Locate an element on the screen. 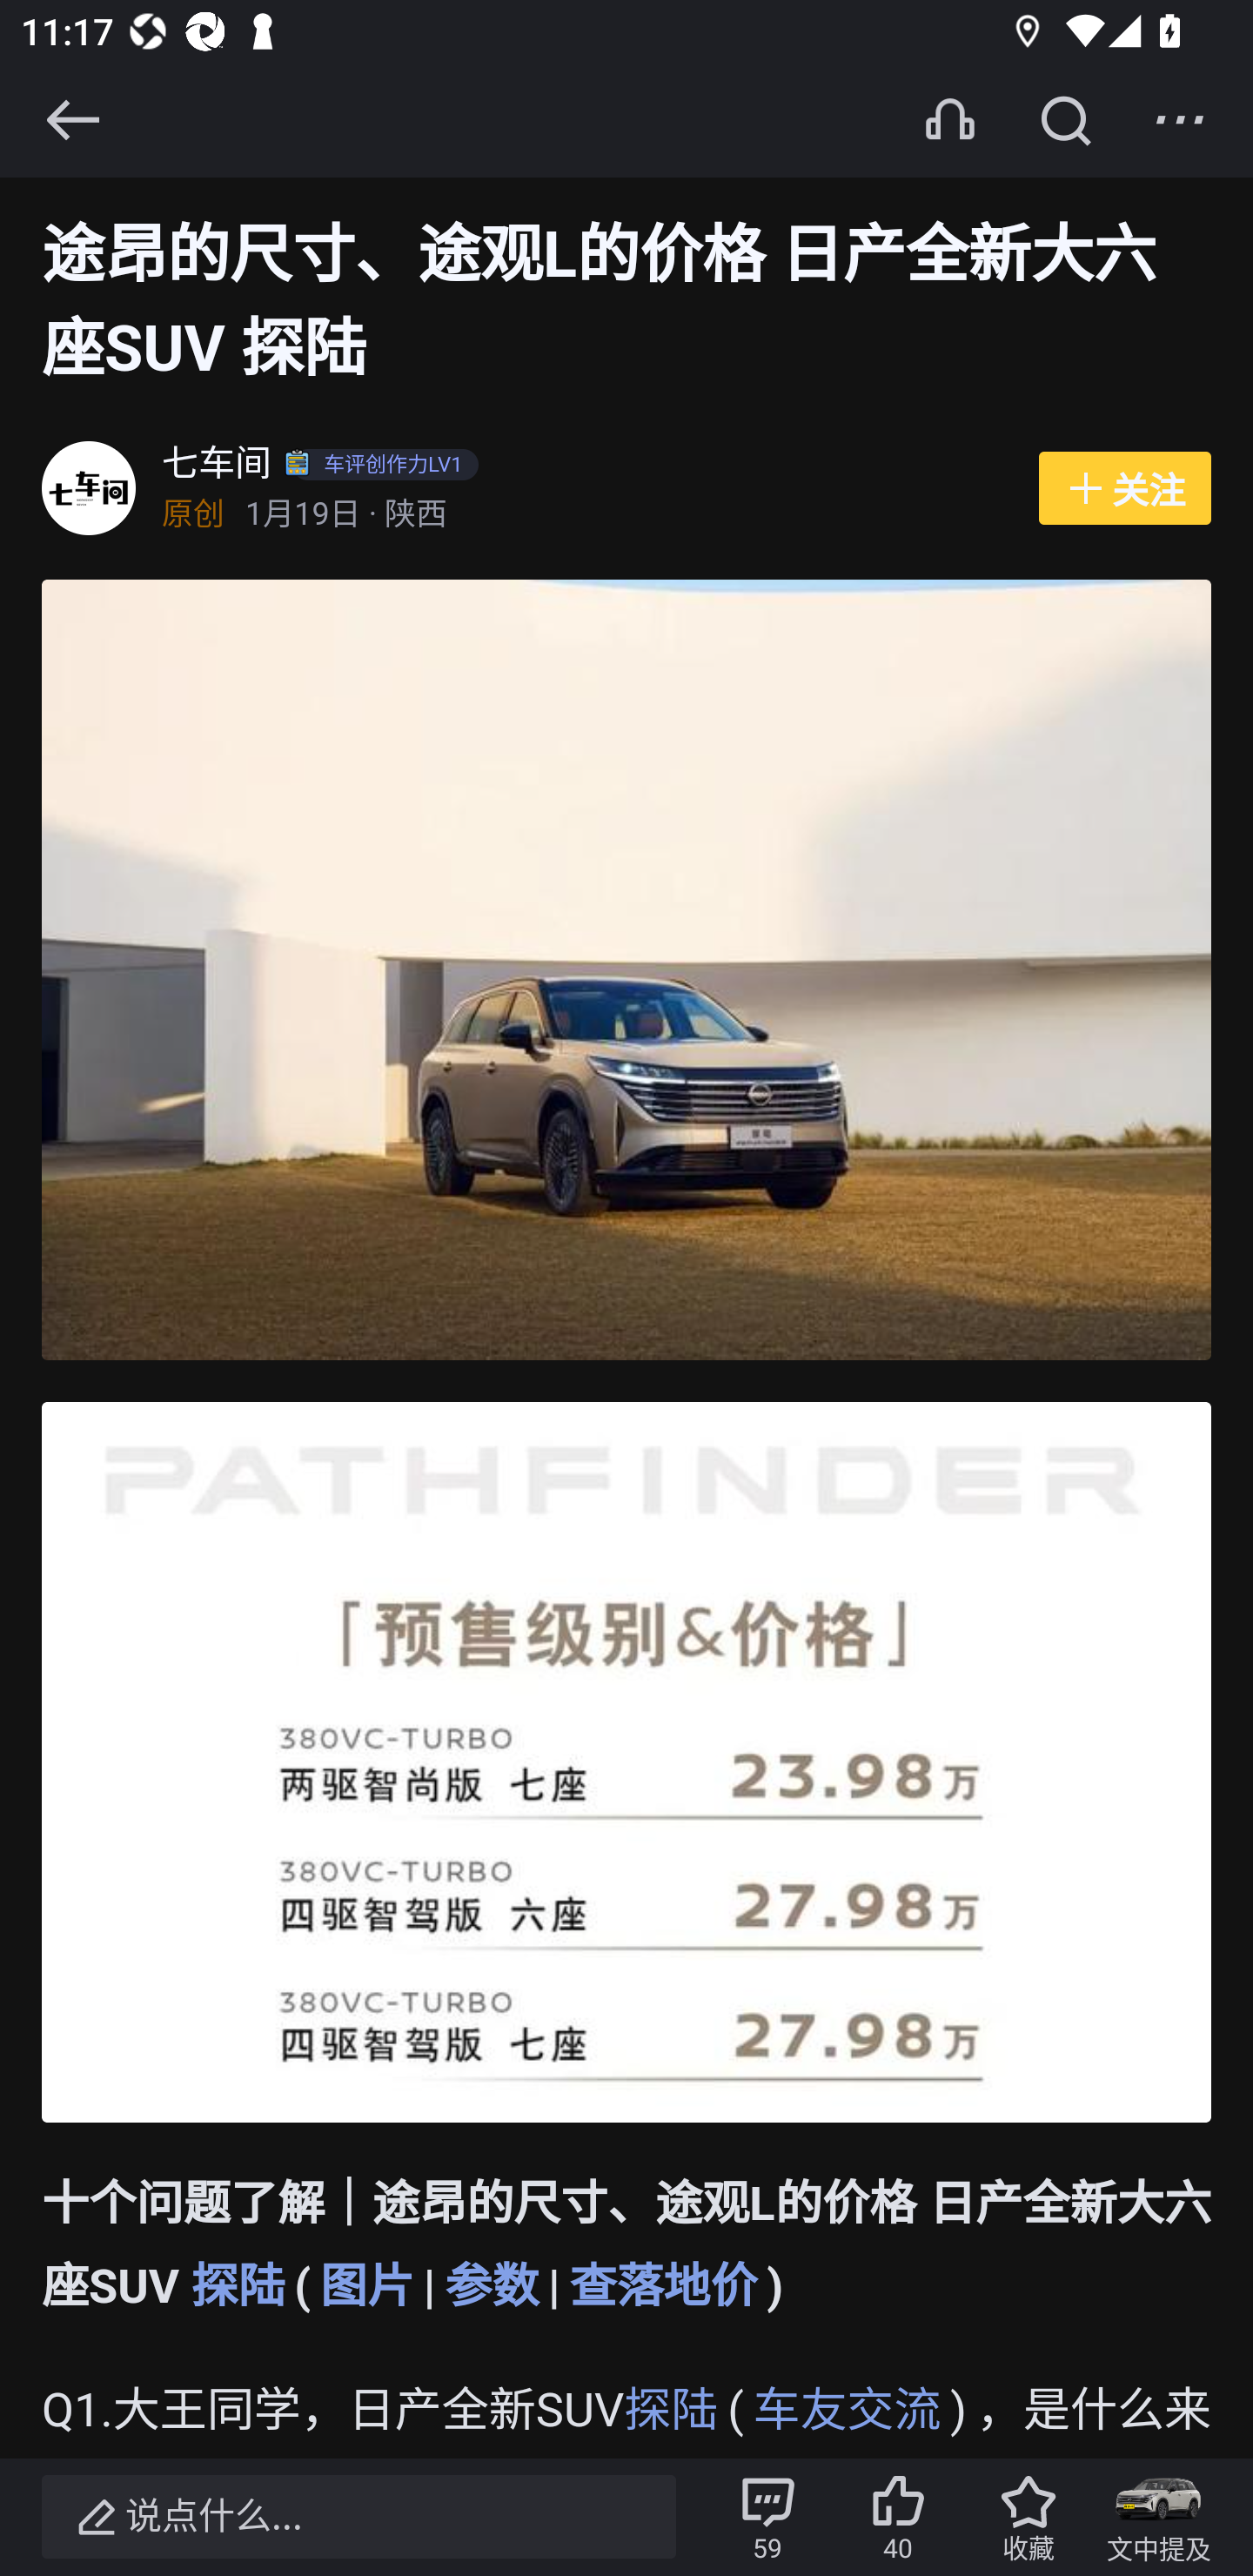 This screenshot has width=1253, height=2576.  is located at coordinates (72, 119).